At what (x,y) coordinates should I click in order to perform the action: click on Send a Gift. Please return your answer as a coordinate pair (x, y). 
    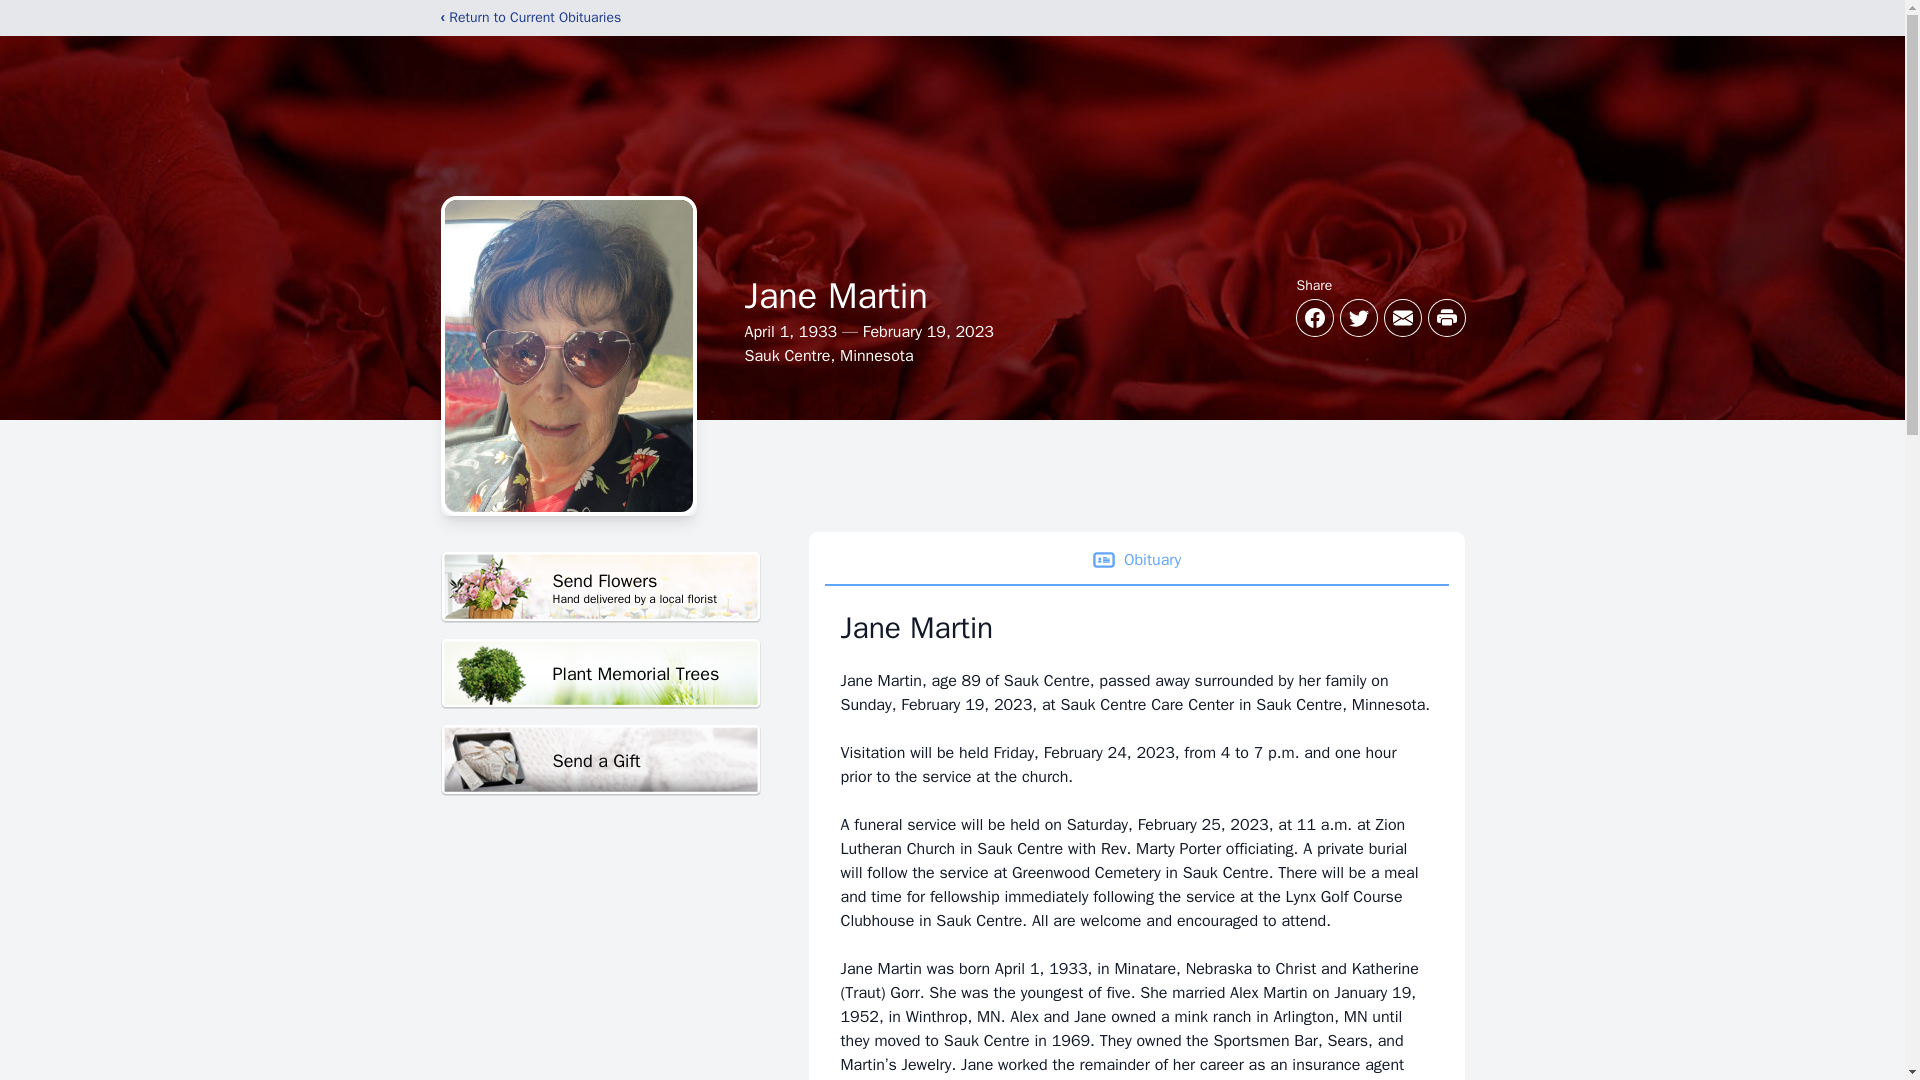
    Looking at the image, I should click on (600, 587).